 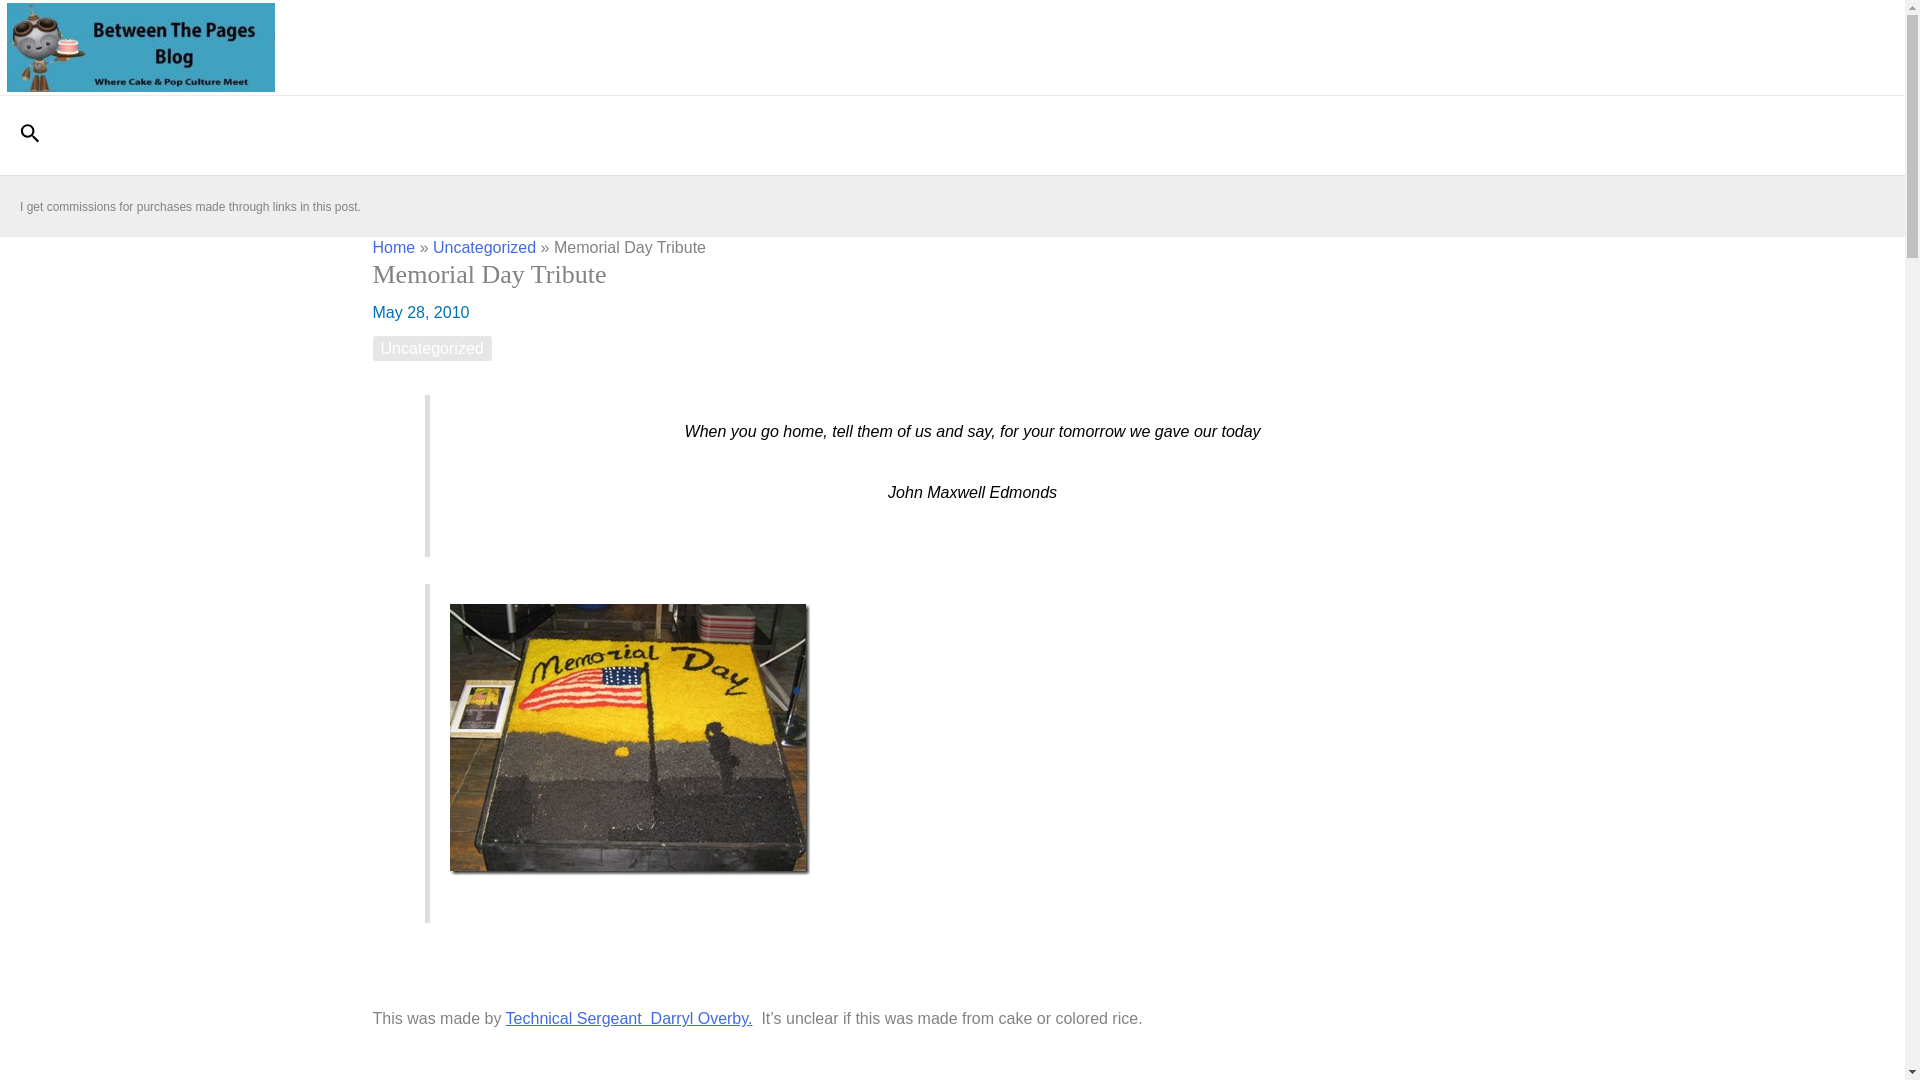 What do you see at coordinates (432, 348) in the screenshot?
I see `Uncategorized` at bounding box center [432, 348].